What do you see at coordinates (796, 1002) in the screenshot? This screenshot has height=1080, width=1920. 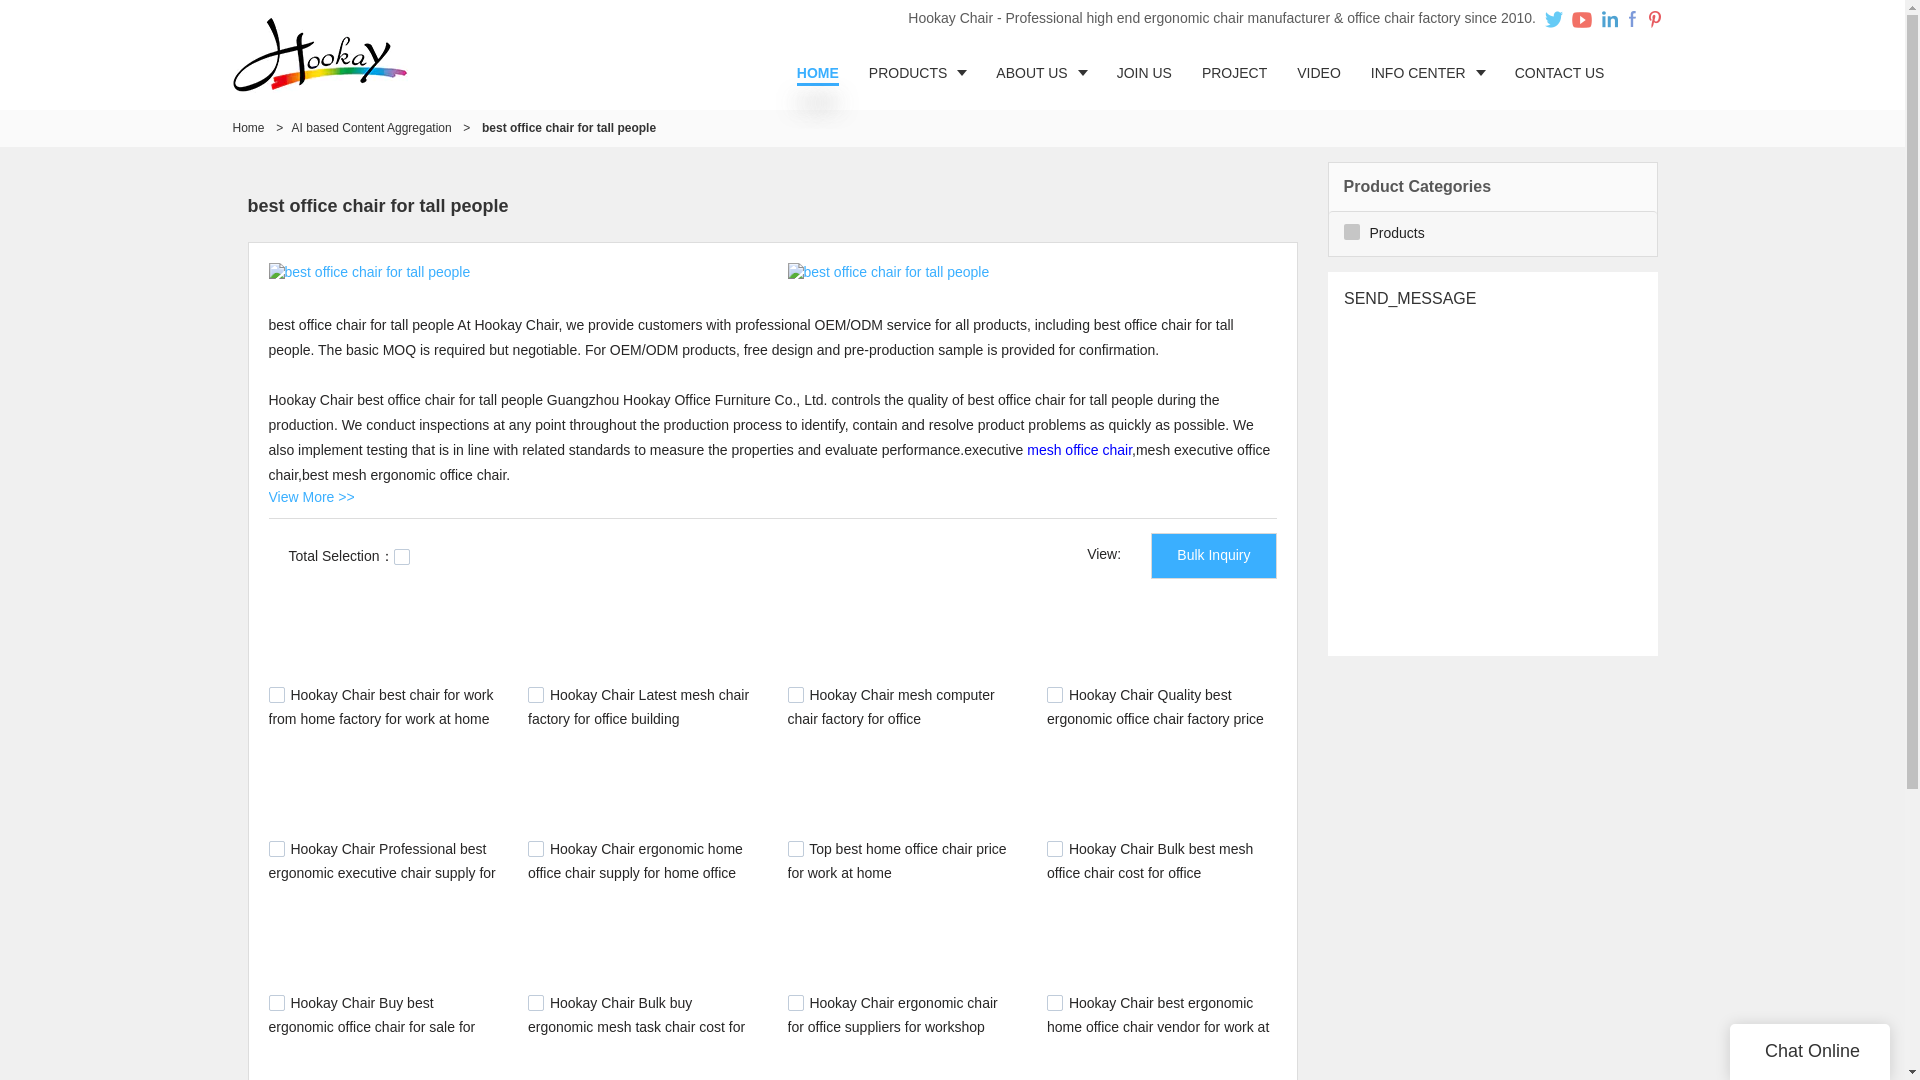 I see `2175` at bounding box center [796, 1002].